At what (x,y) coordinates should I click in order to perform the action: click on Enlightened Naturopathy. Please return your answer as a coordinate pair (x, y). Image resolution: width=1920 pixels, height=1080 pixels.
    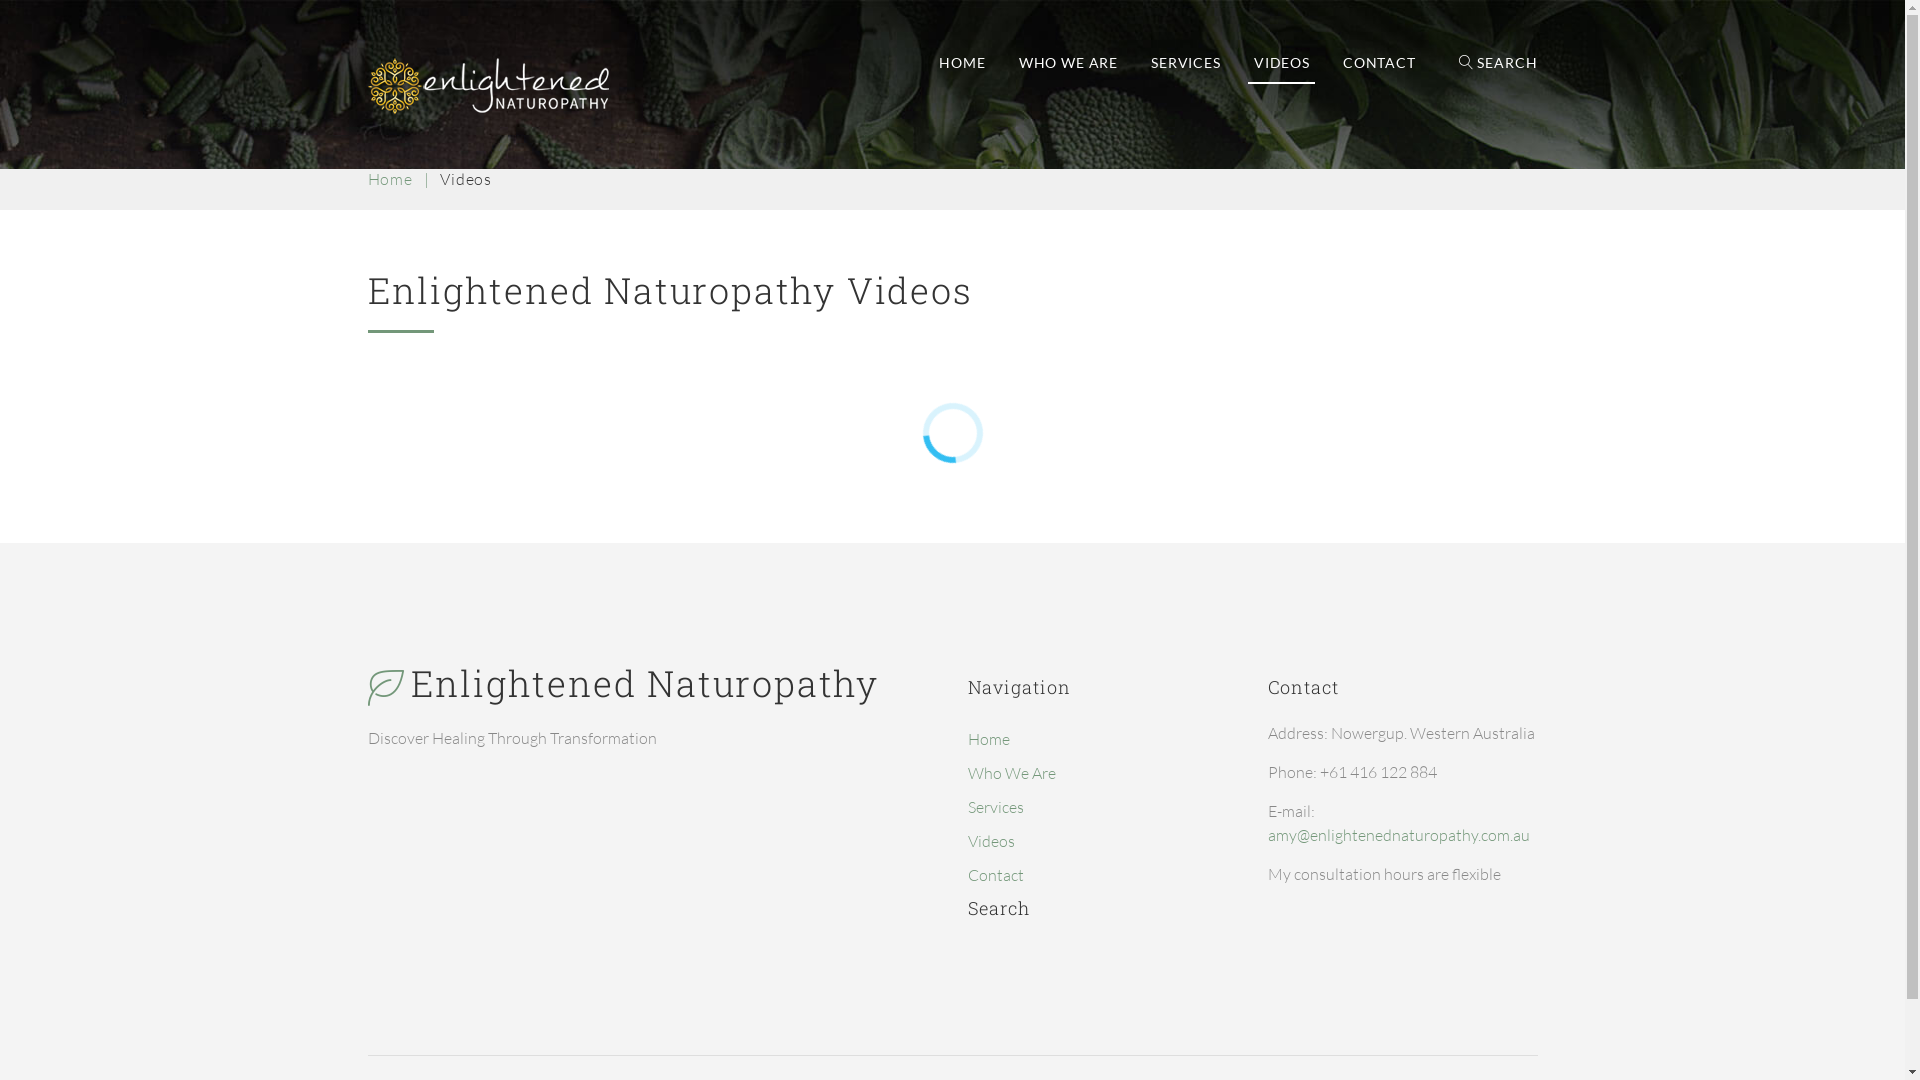
    Looking at the image, I should click on (488, 86).